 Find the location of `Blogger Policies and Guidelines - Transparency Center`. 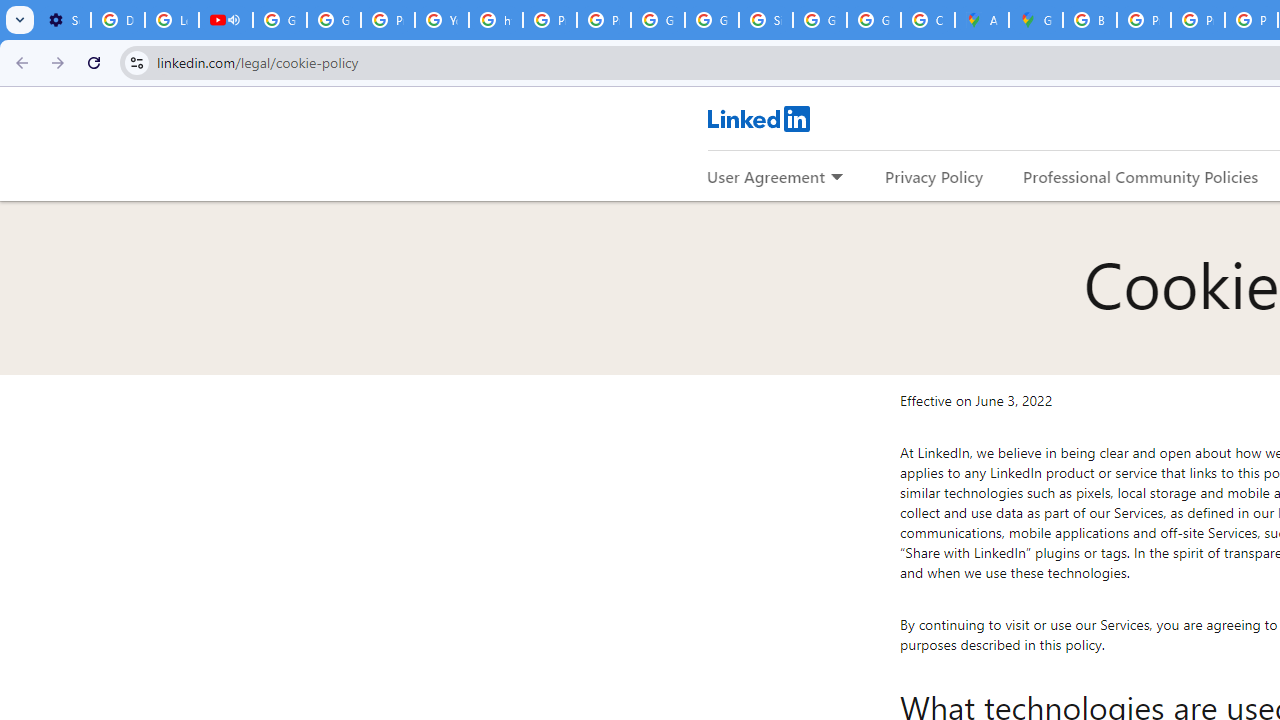

Blogger Policies and Guidelines - Transparency Center is located at coordinates (1090, 20).